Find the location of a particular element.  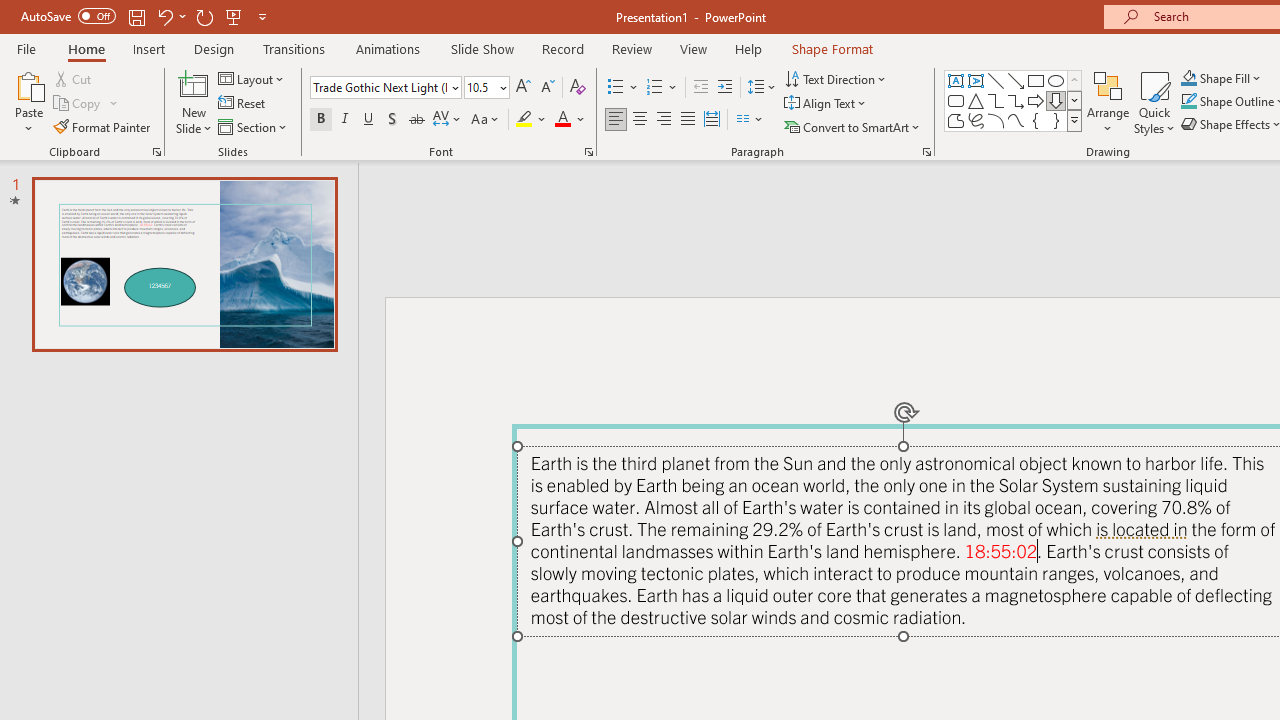

Shape Fill Aqua, Accent 2 is located at coordinates (1188, 78).